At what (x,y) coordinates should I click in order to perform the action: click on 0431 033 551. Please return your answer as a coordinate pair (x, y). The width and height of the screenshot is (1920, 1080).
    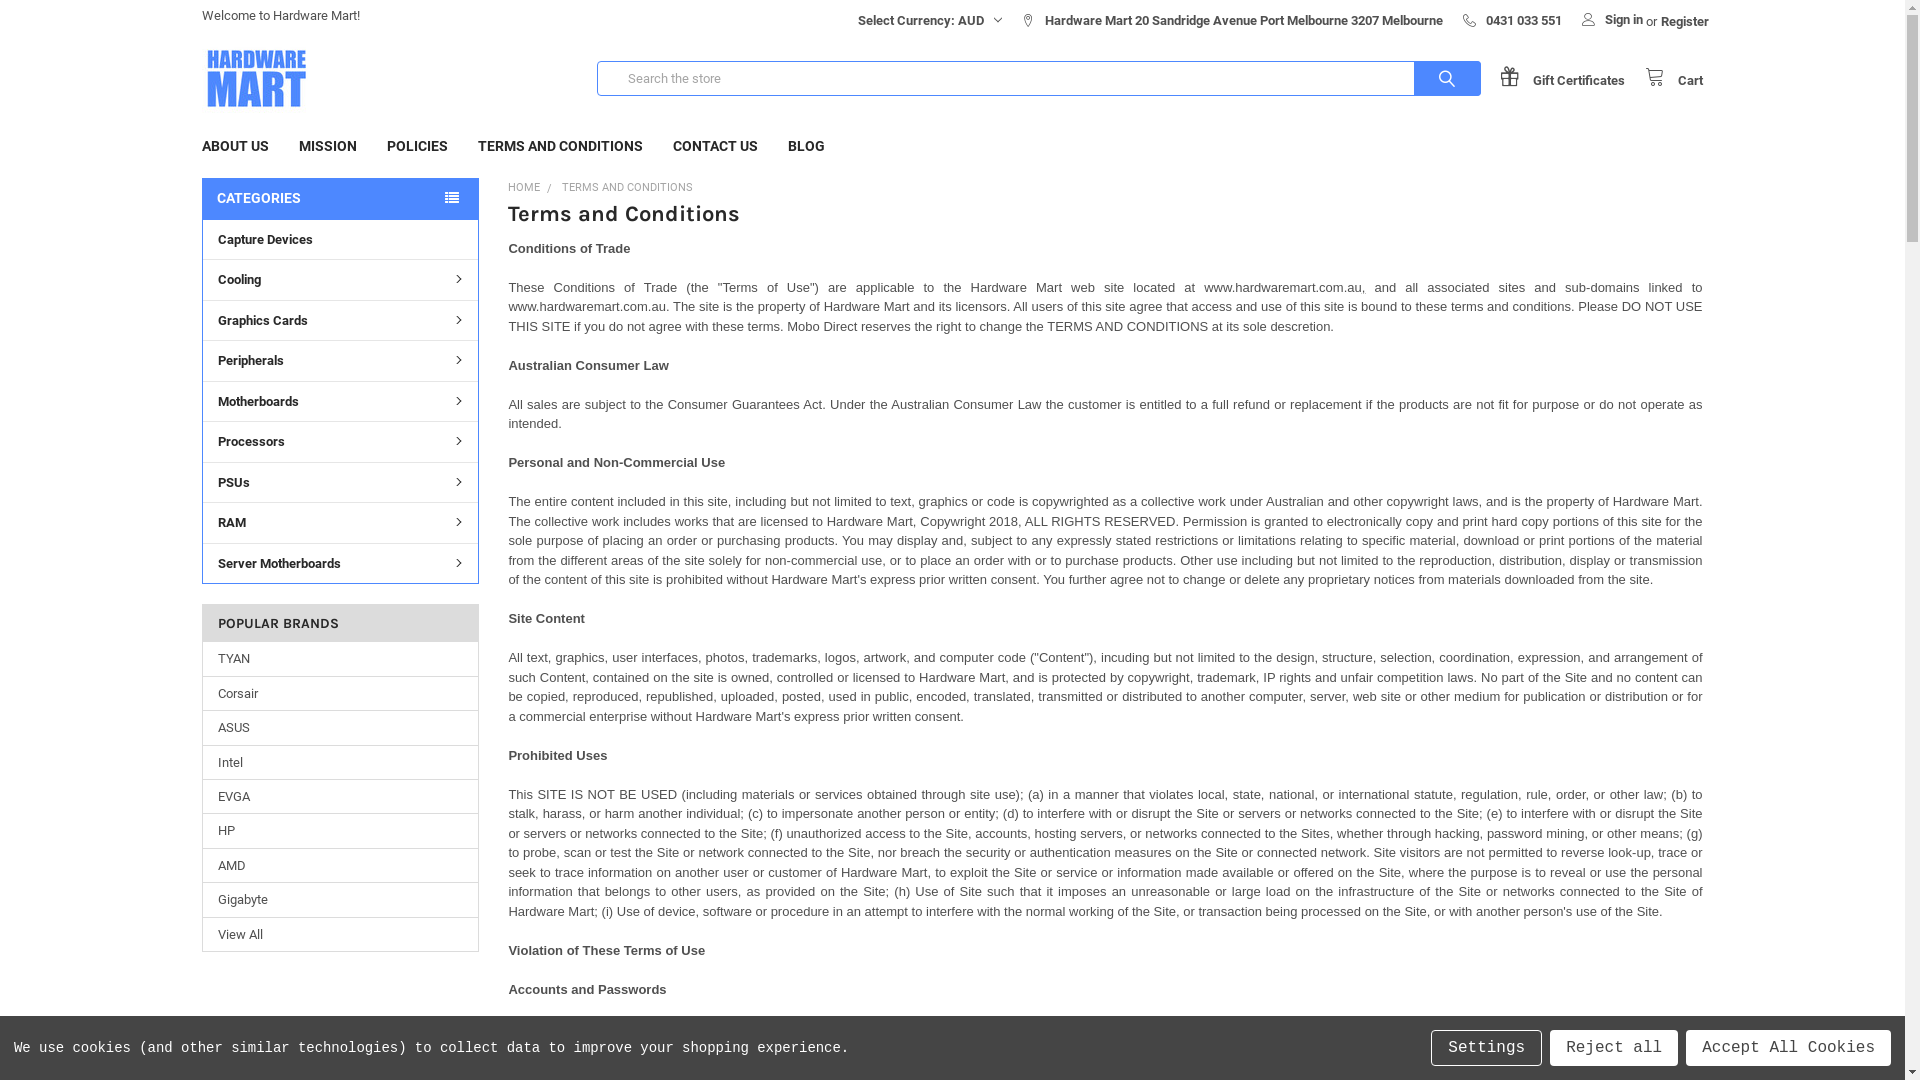
    Looking at the image, I should click on (1512, 16).